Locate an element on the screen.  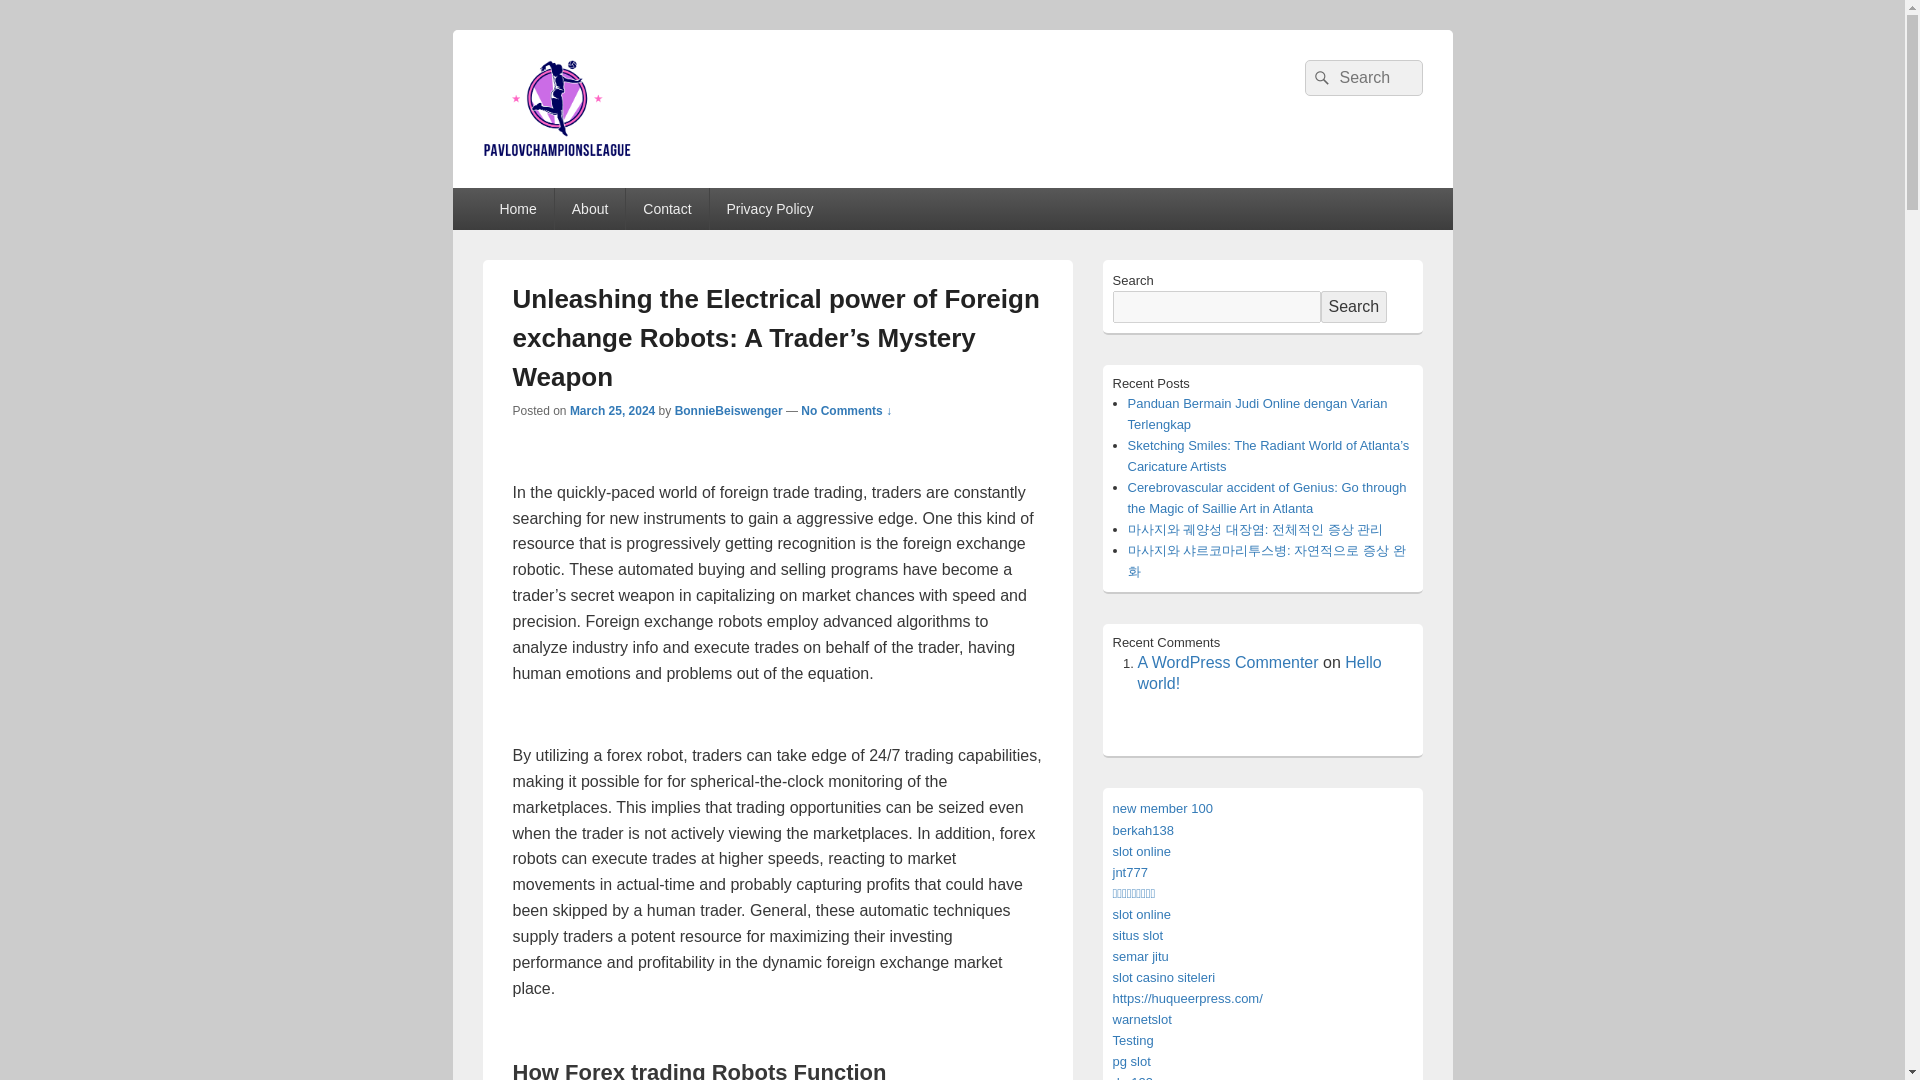
pavlovchampionsleague is located at coordinates (690, 180).